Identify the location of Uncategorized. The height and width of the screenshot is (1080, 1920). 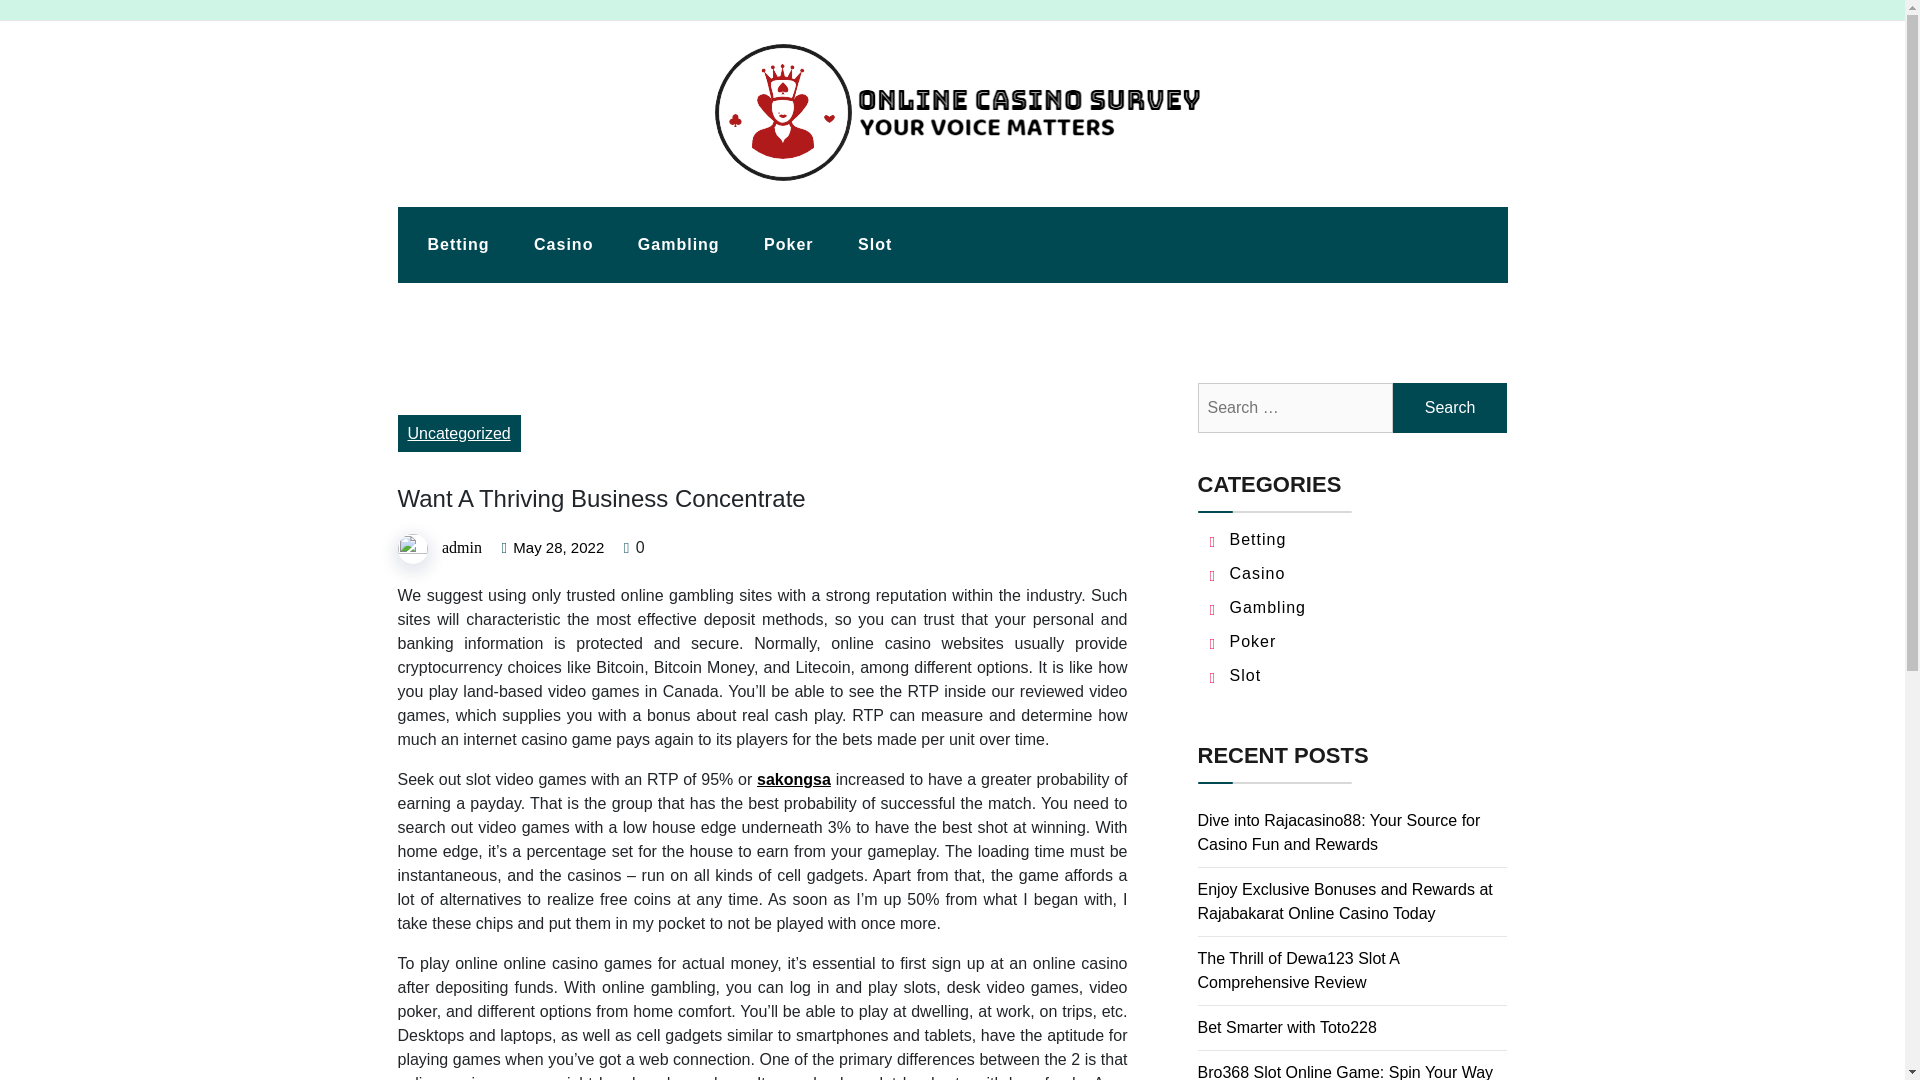
(458, 433).